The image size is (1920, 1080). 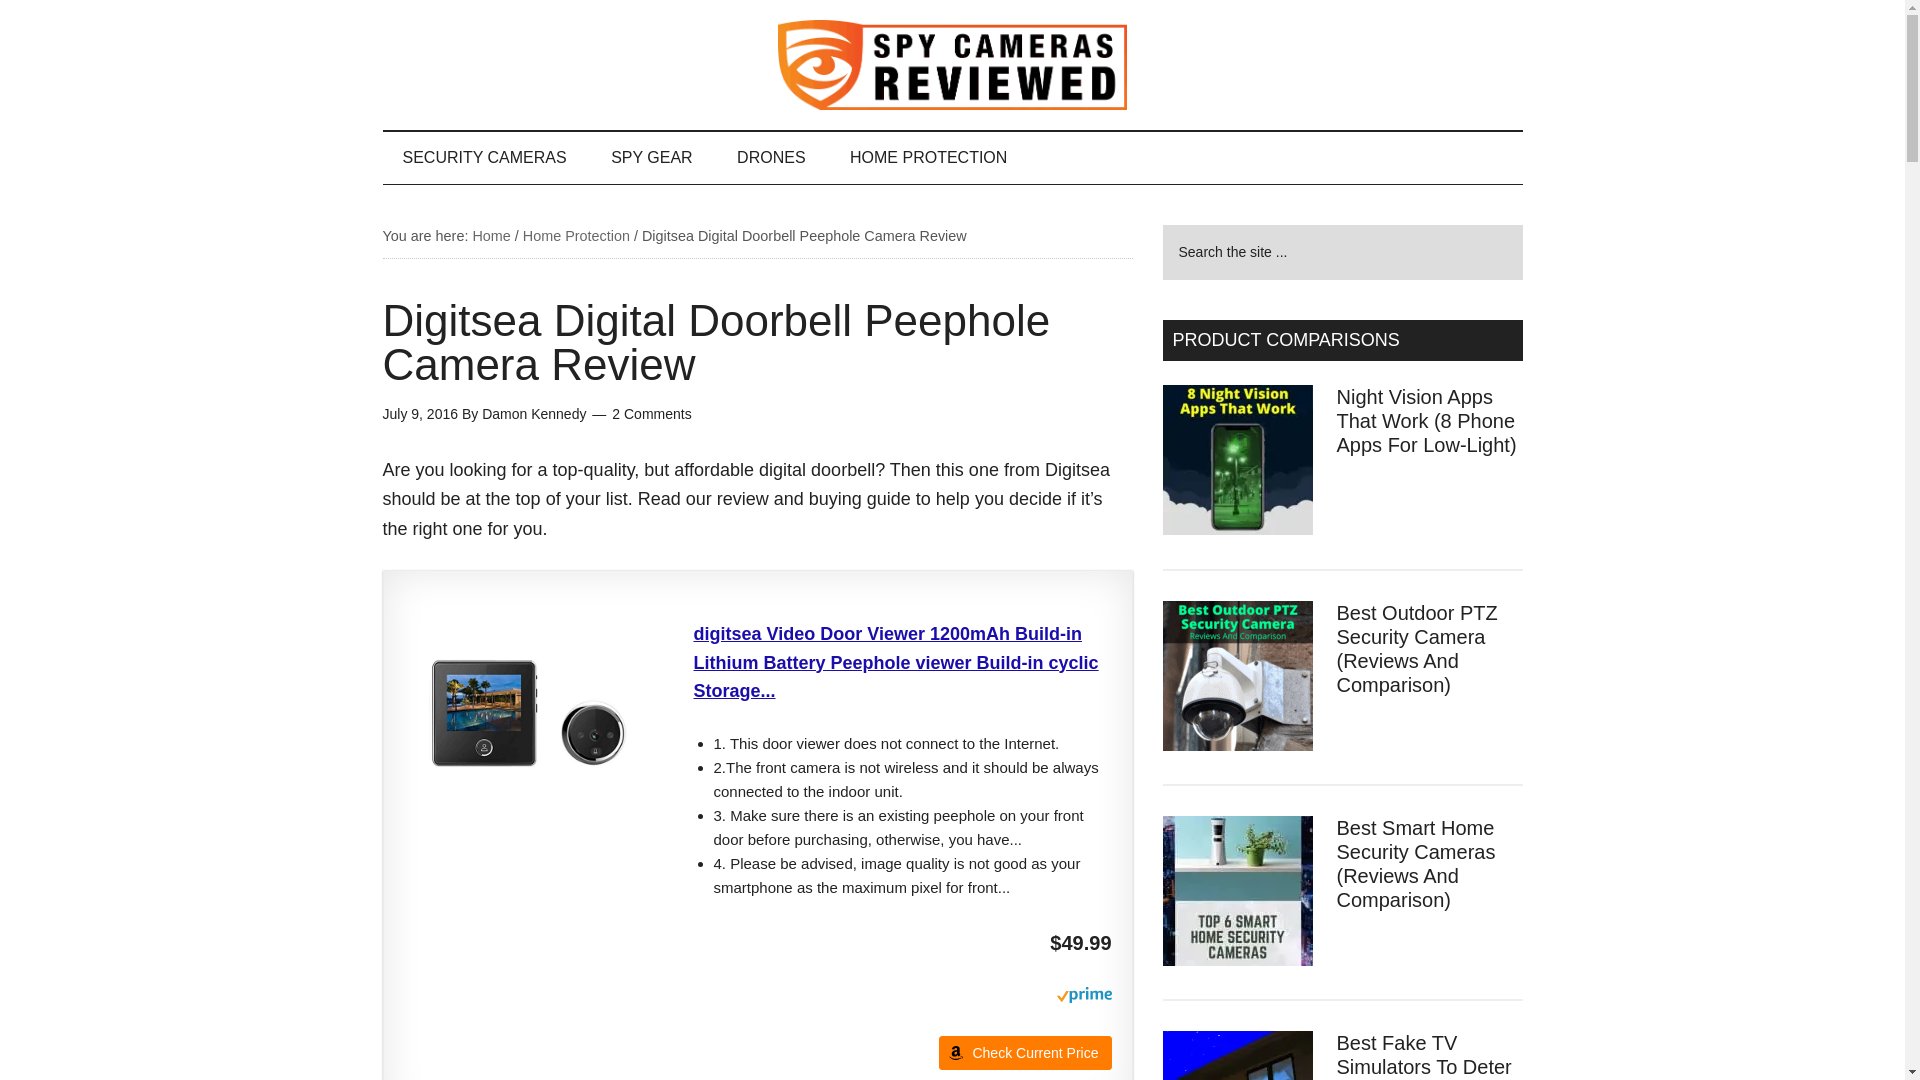 What do you see at coordinates (652, 414) in the screenshot?
I see `2 Comments` at bounding box center [652, 414].